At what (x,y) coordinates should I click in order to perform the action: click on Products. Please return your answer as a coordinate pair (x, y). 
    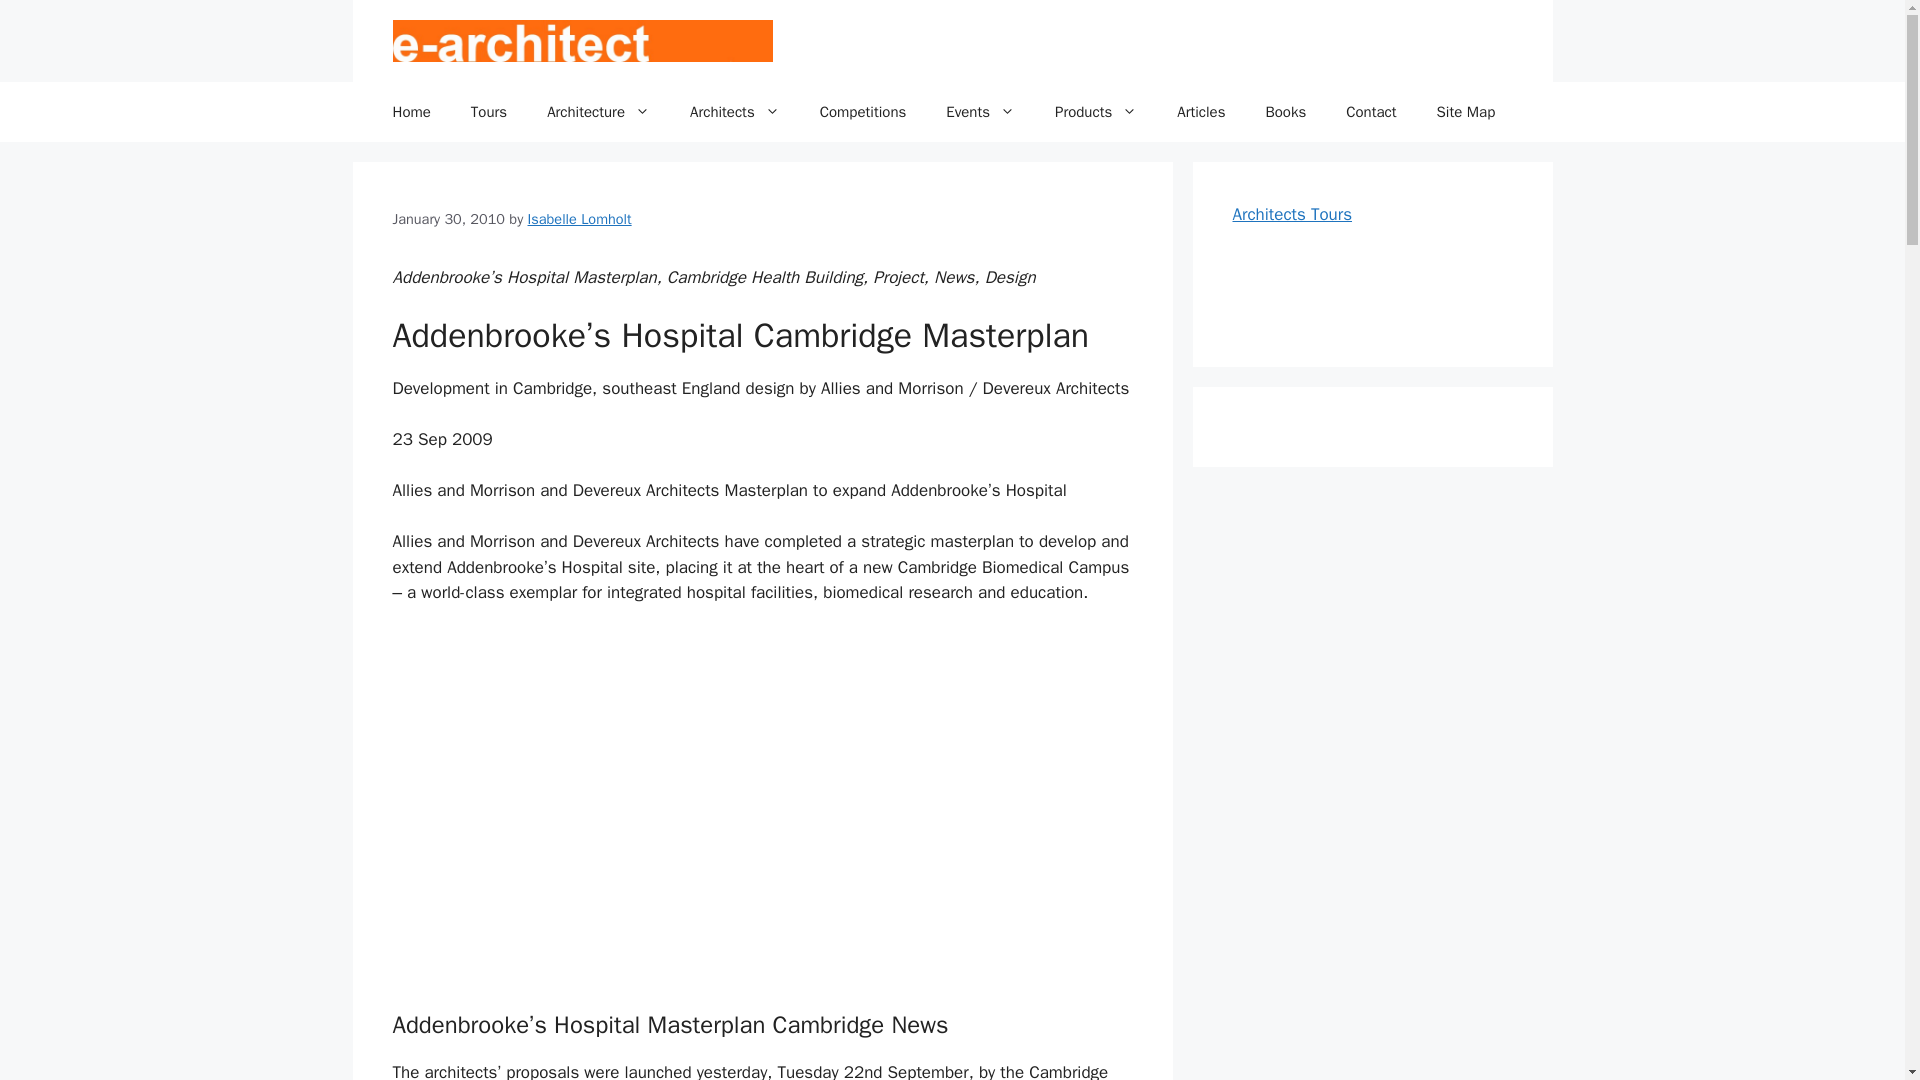
    Looking at the image, I should click on (1096, 112).